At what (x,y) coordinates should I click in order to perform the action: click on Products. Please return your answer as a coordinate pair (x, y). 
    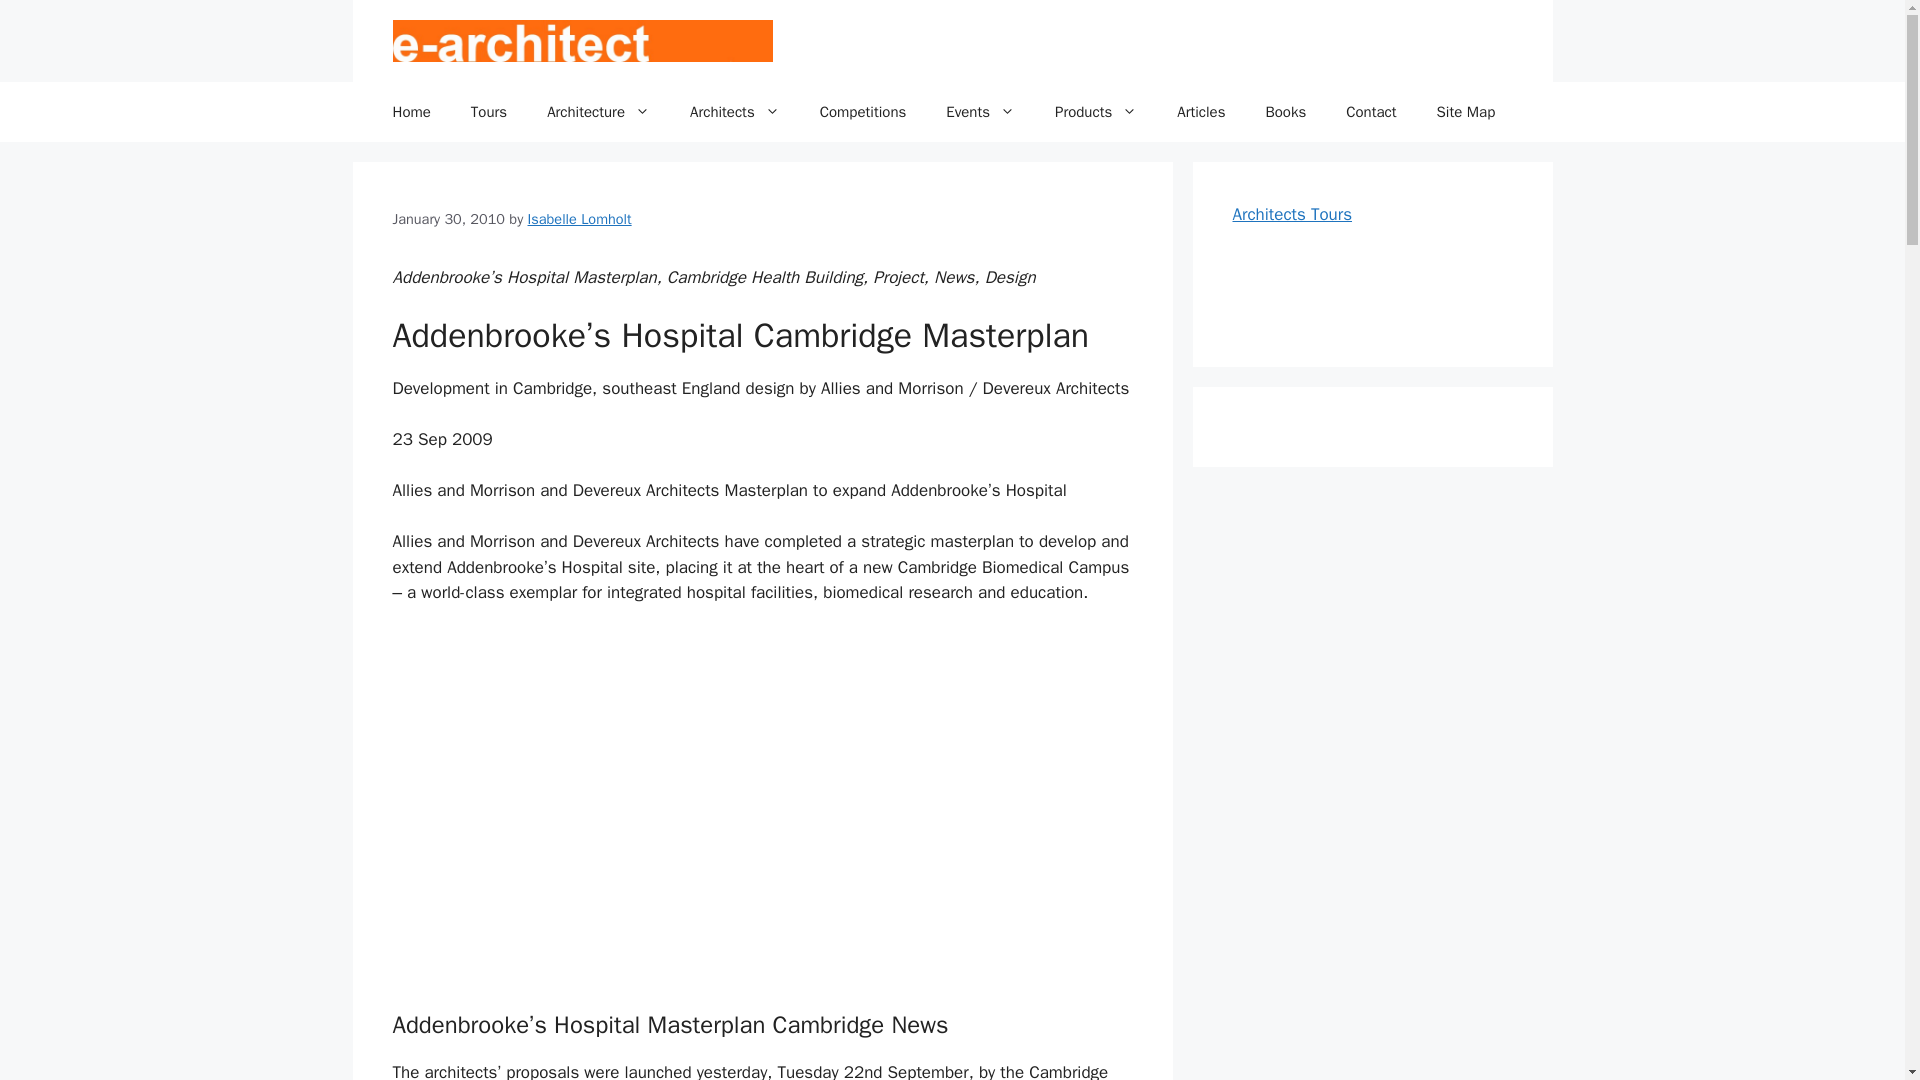
    Looking at the image, I should click on (1096, 112).